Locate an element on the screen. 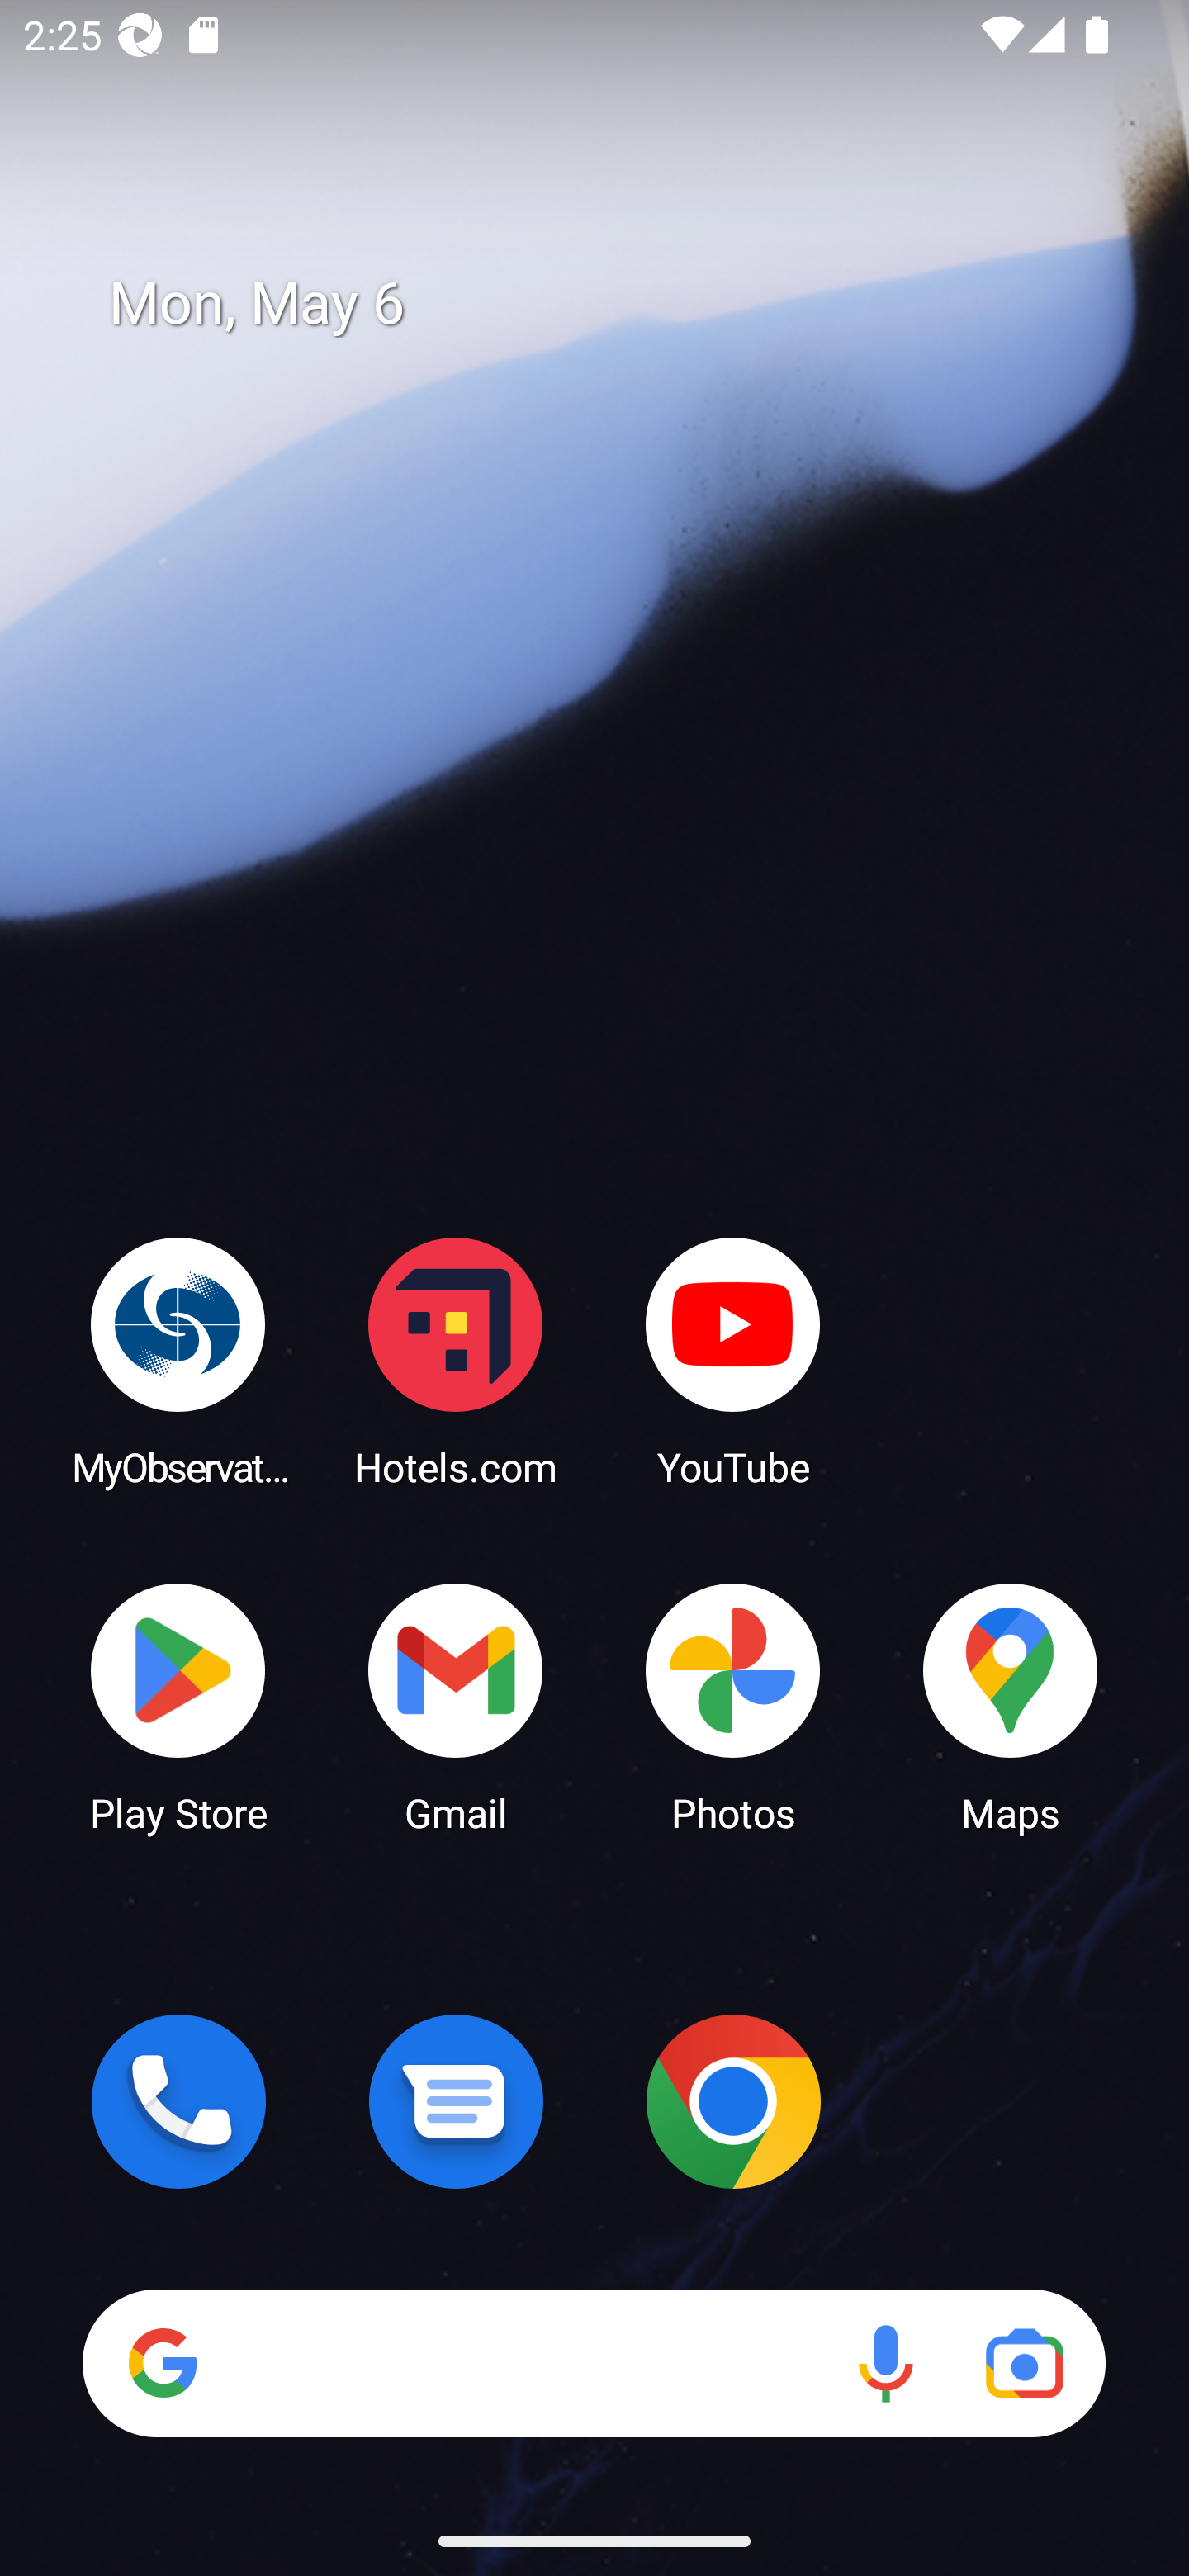  Photos is located at coordinates (733, 1706).